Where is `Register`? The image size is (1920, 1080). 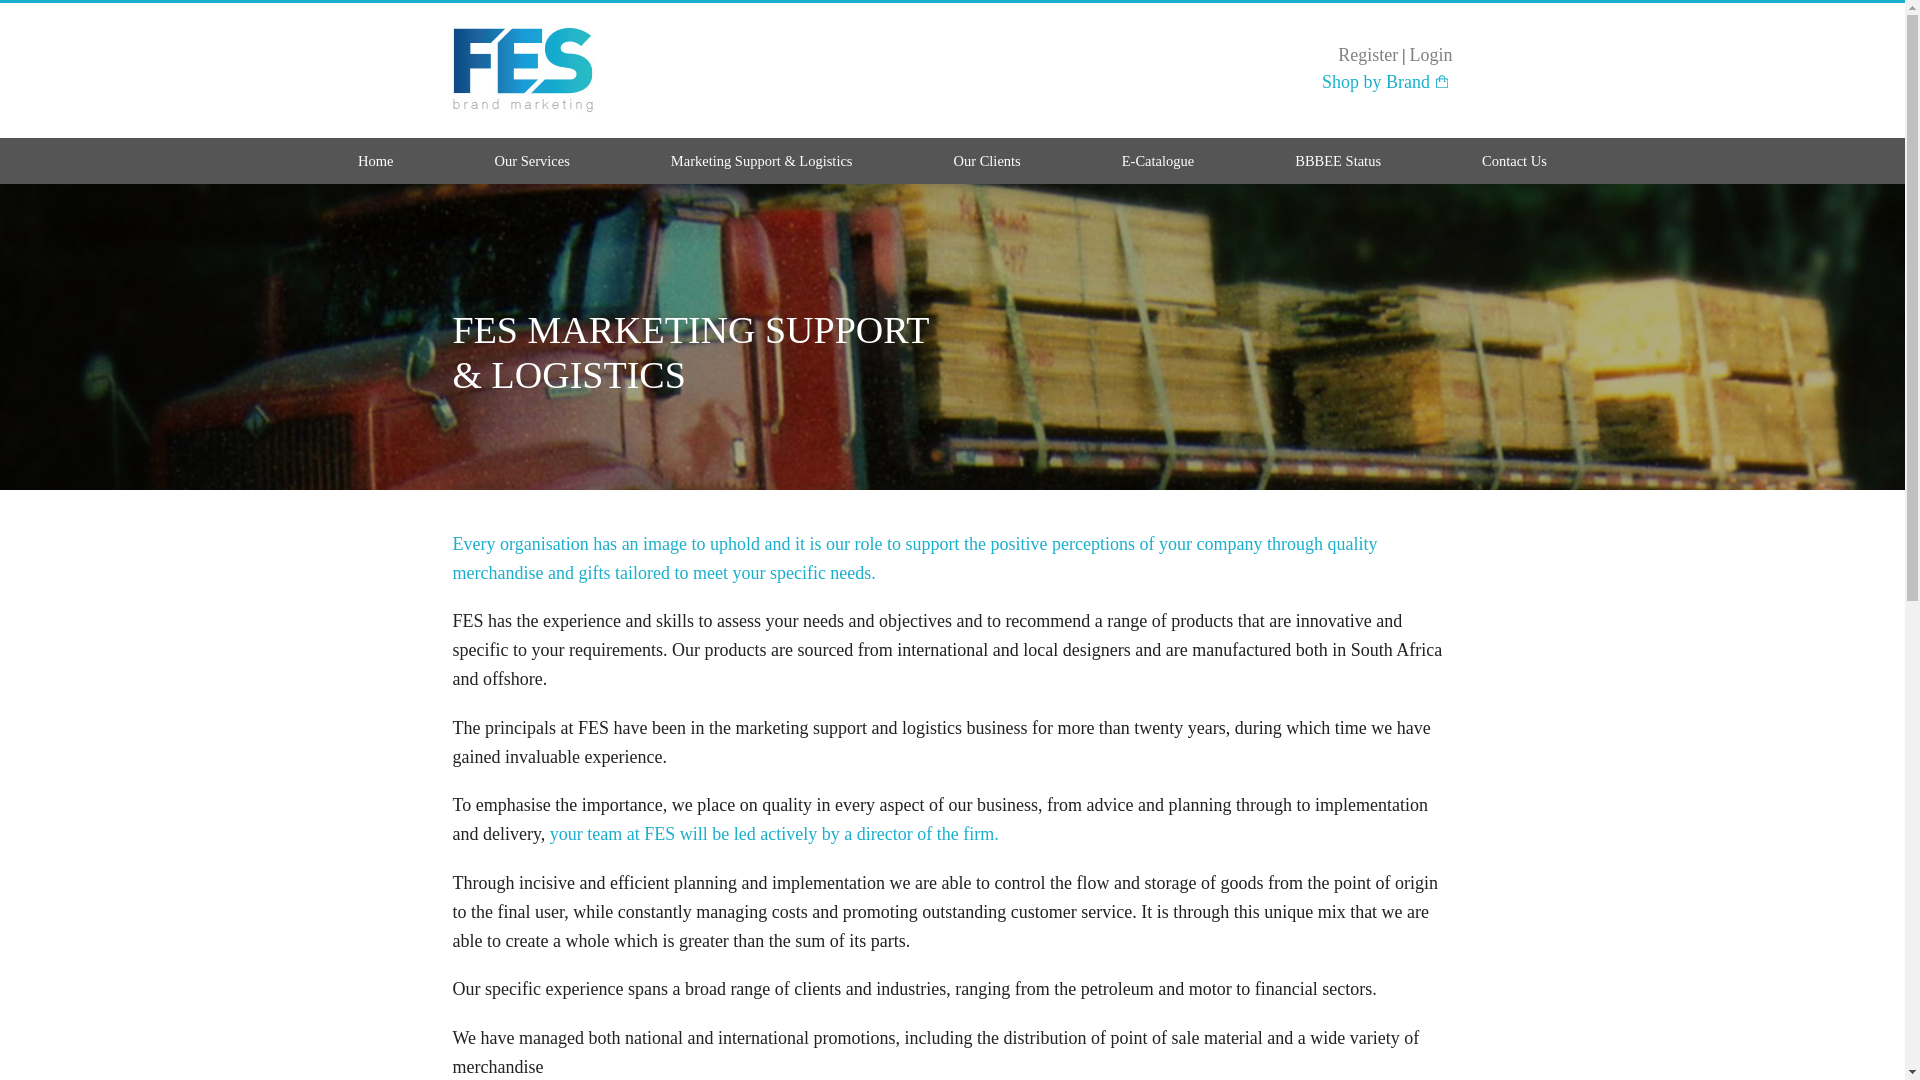 Register is located at coordinates (1368, 54).